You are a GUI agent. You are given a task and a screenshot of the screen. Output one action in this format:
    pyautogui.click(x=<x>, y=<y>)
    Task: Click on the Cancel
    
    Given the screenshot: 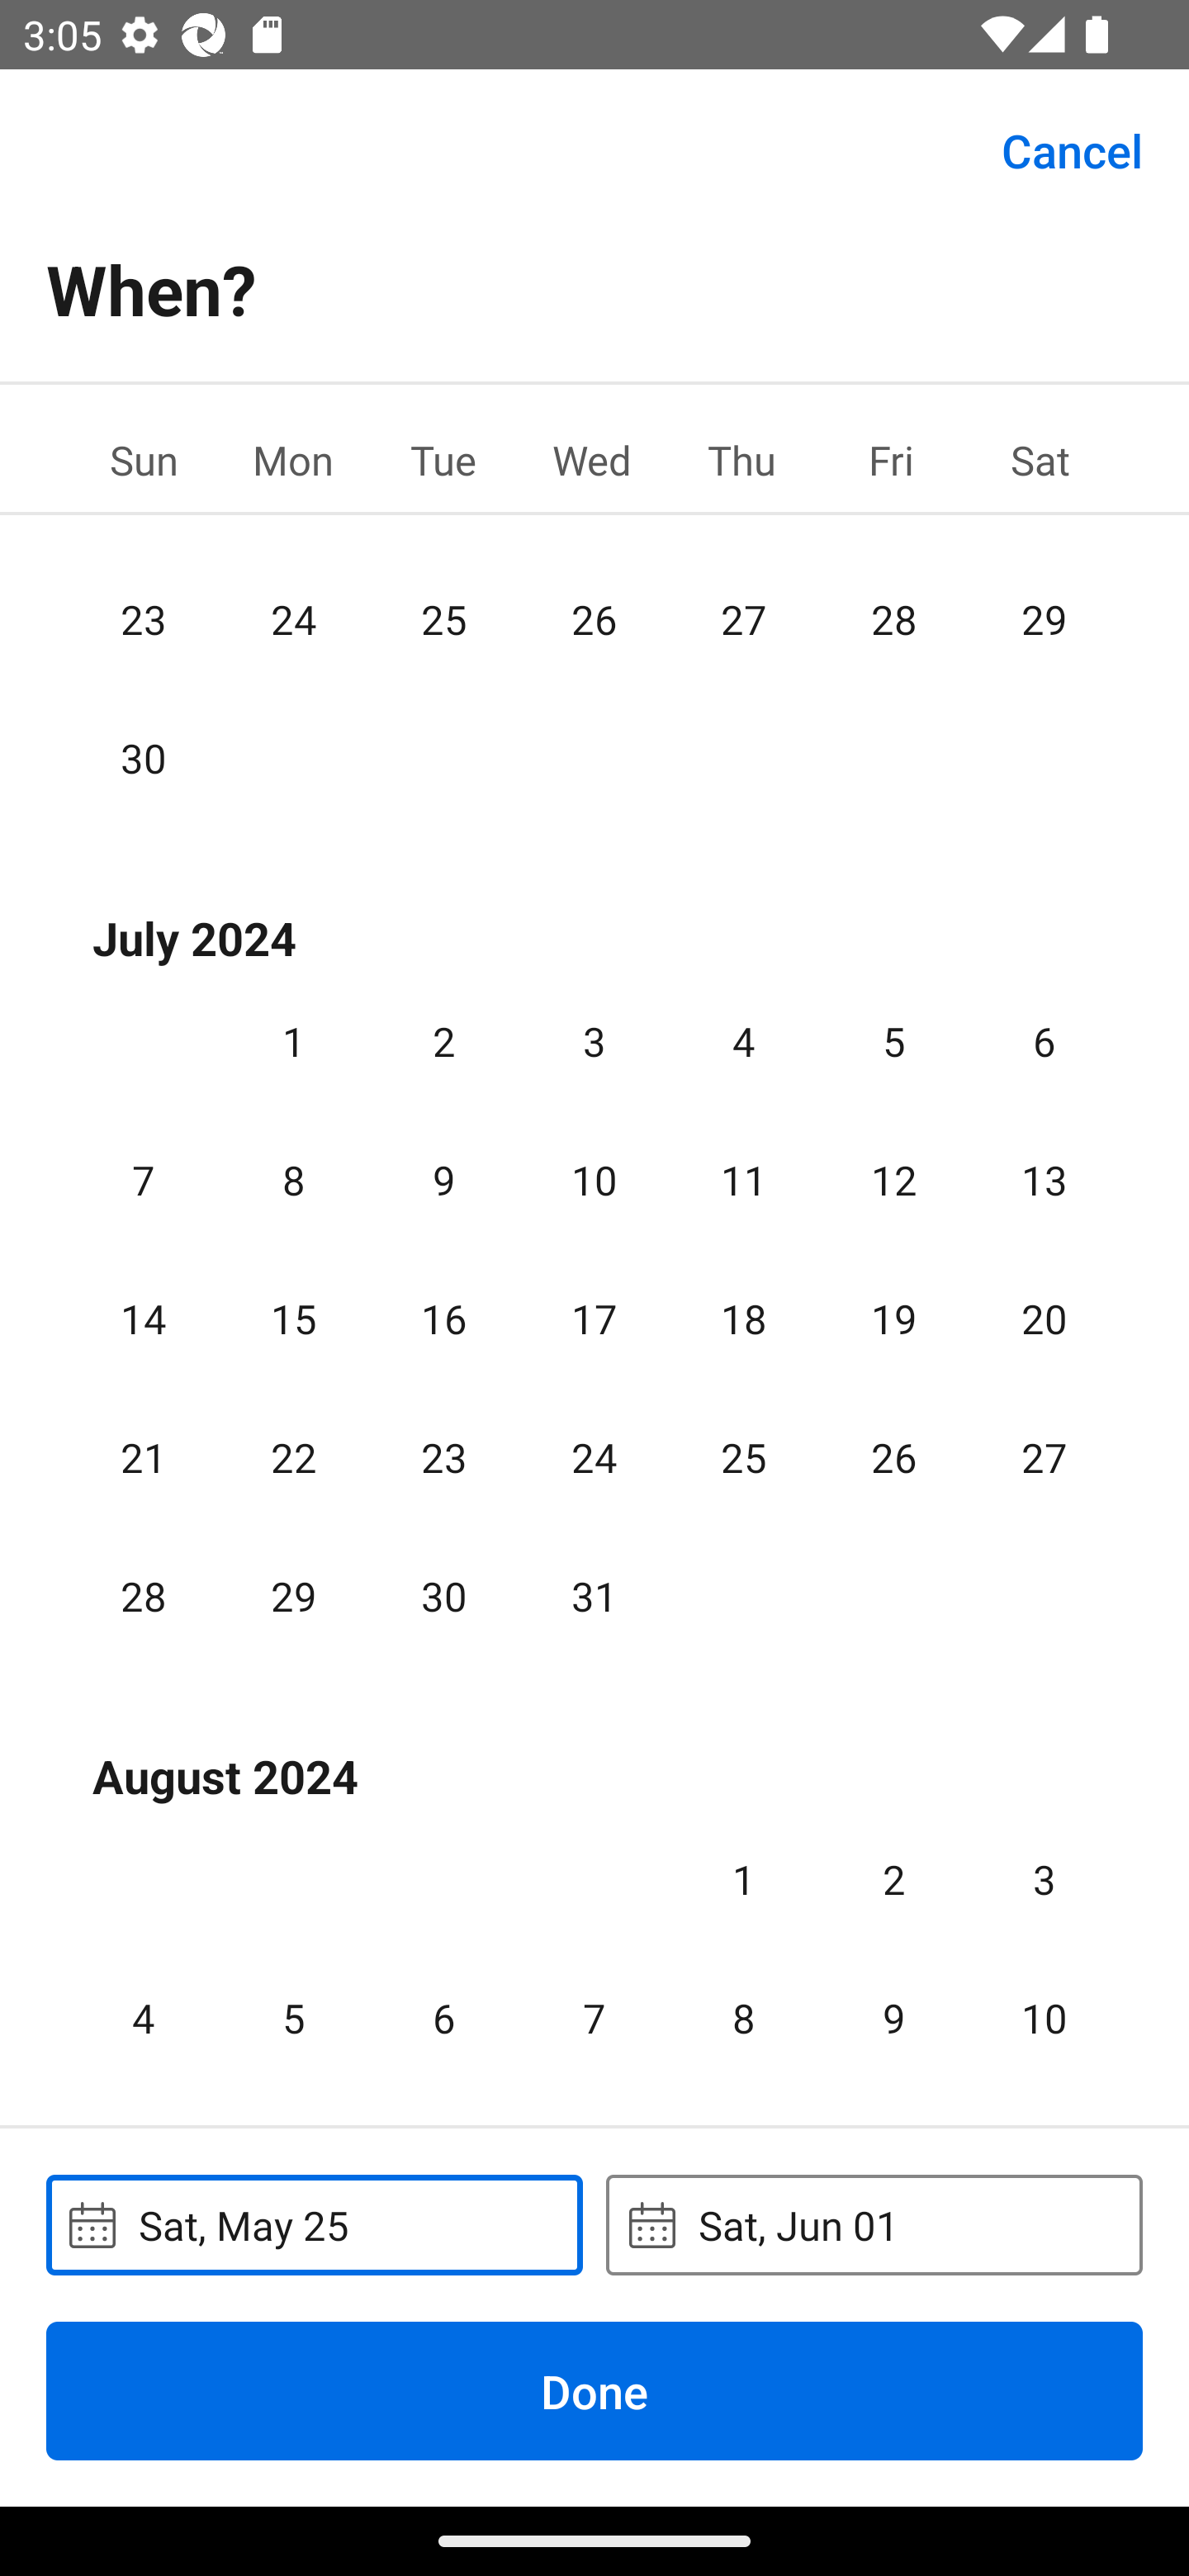 What is the action you would take?
    pyautogui.click(x=1072, y=149)
    